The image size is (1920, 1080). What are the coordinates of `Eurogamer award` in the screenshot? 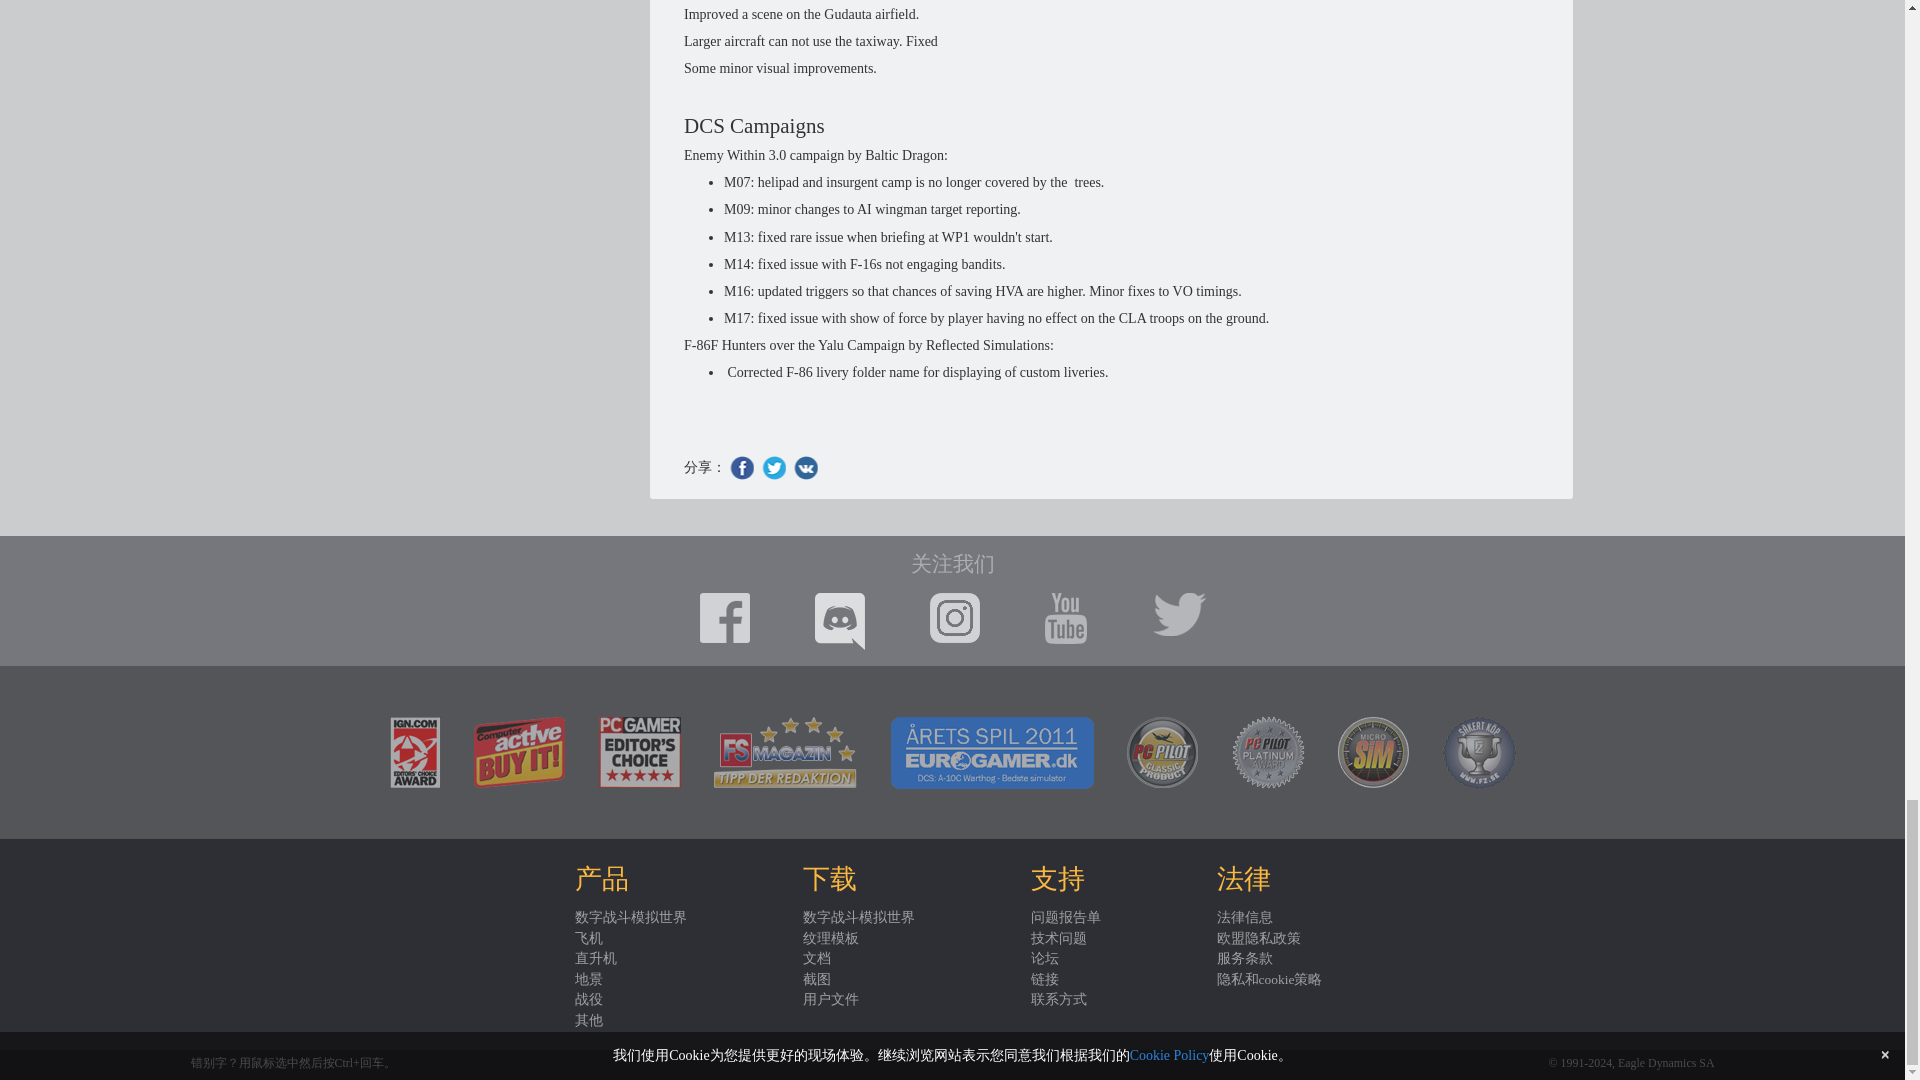 It's located at (991, 753).